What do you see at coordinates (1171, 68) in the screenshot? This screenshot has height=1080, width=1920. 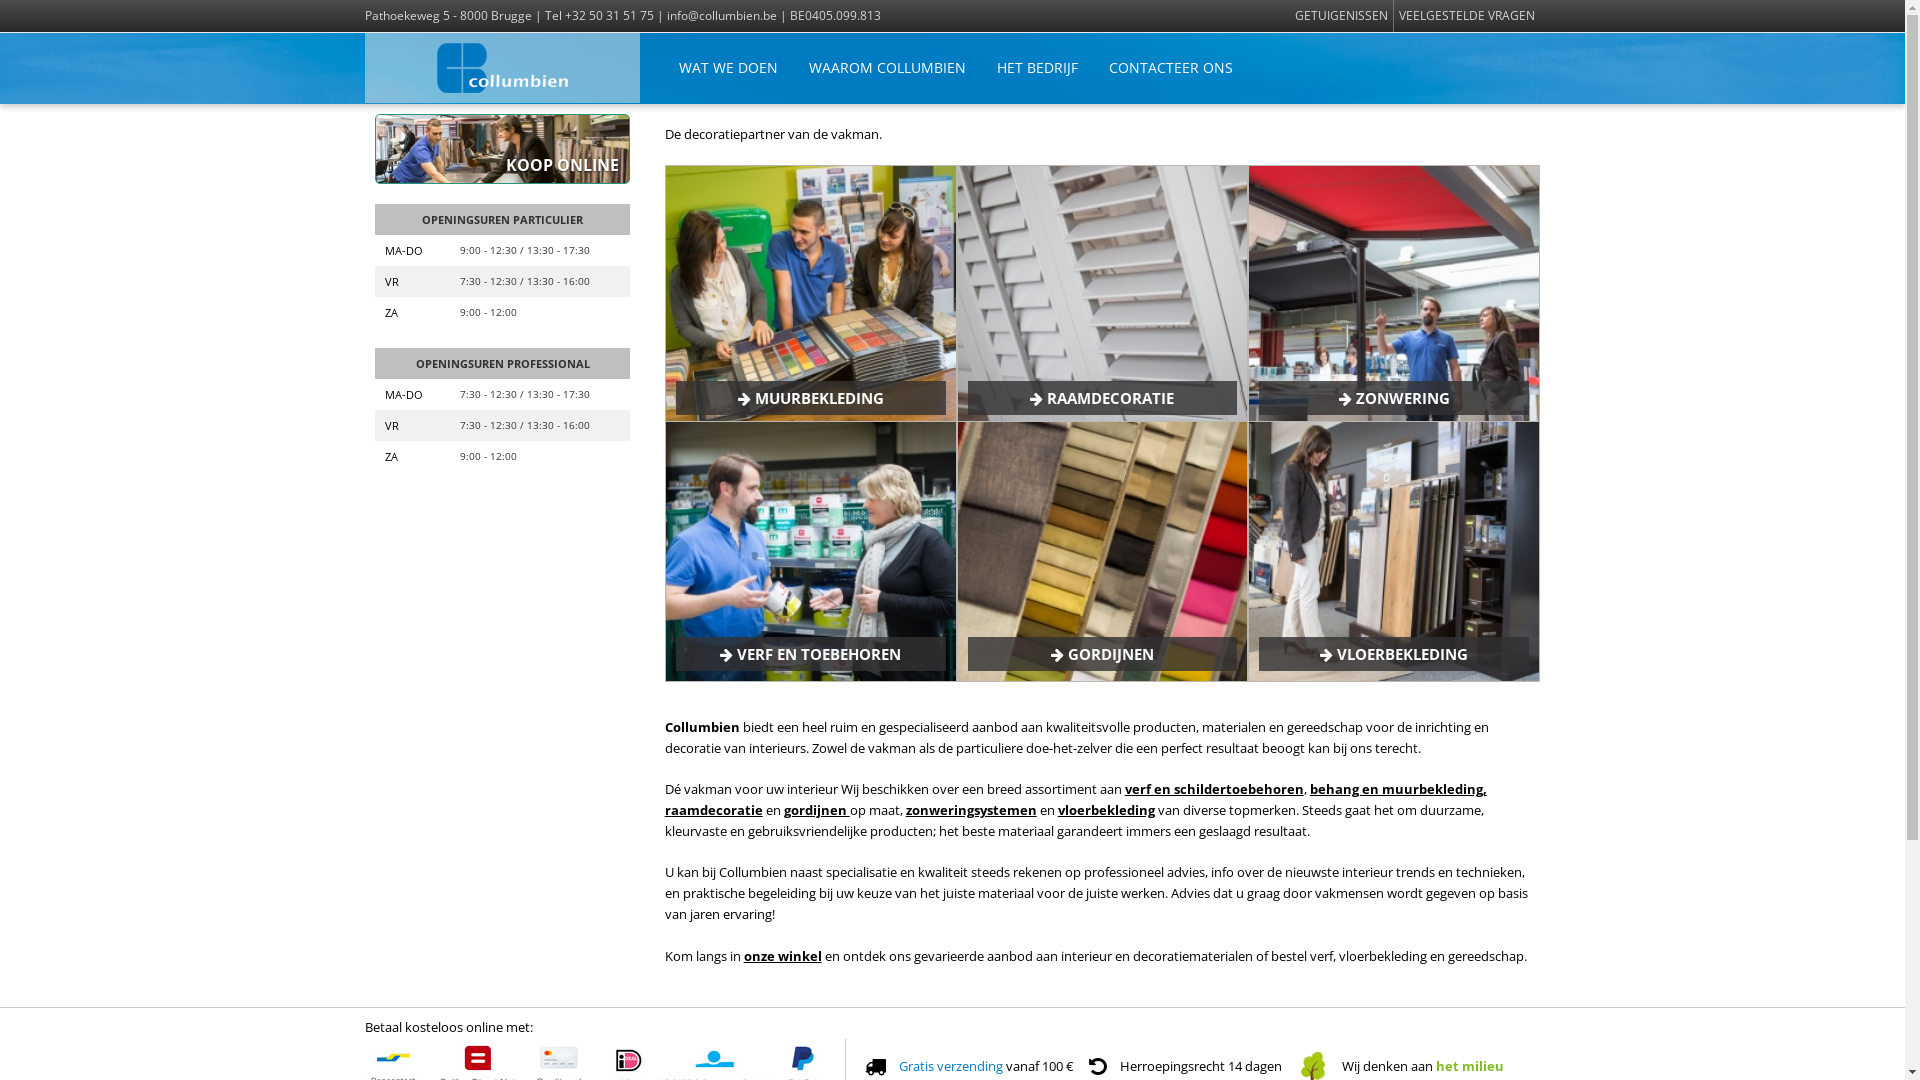 I see `CONTACTEER ONS` at bounding box center [1171, 68].